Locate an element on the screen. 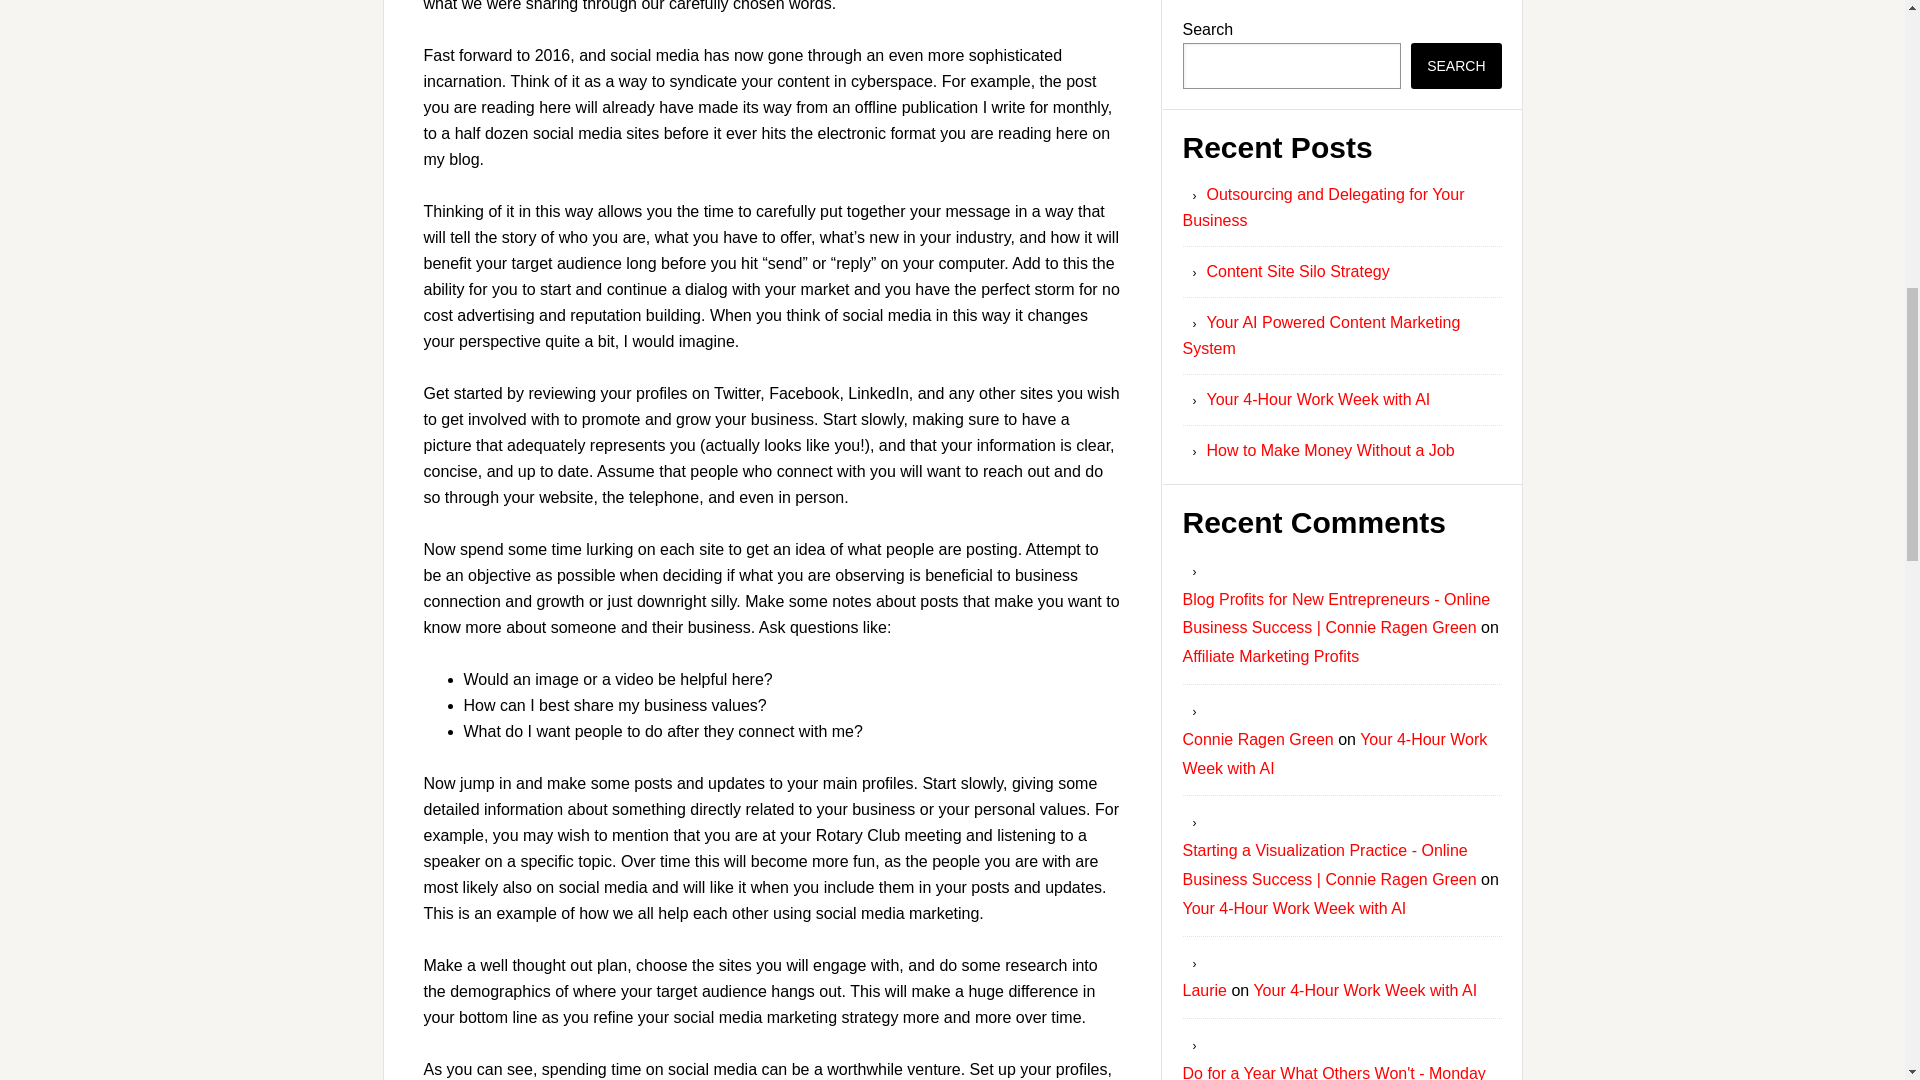  Your 4-Hour Work Week with AI is located at coordinates (1364, 990).